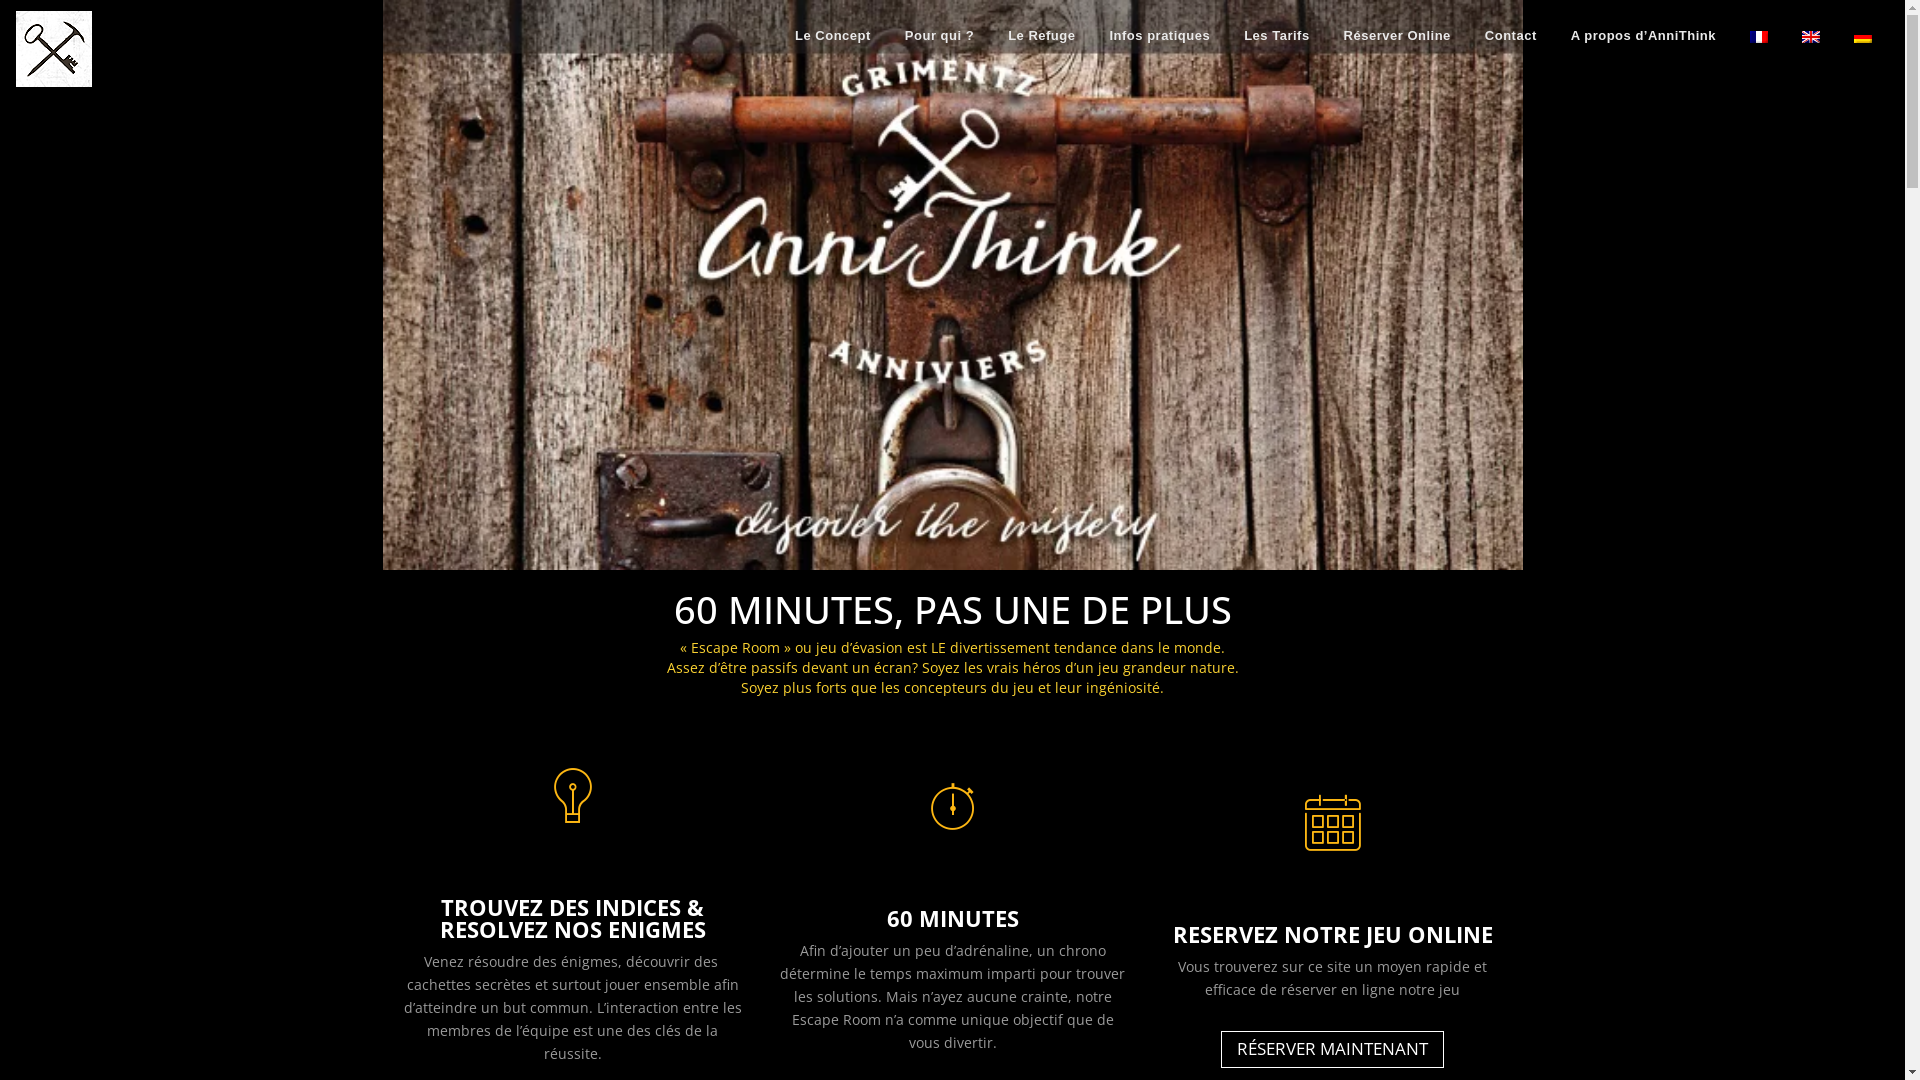 The height and width of the screenshot is (1080, 1920). Describe the element at coordinates (940, 36) in the screenshot. I see `Pour qui ?` at that location.